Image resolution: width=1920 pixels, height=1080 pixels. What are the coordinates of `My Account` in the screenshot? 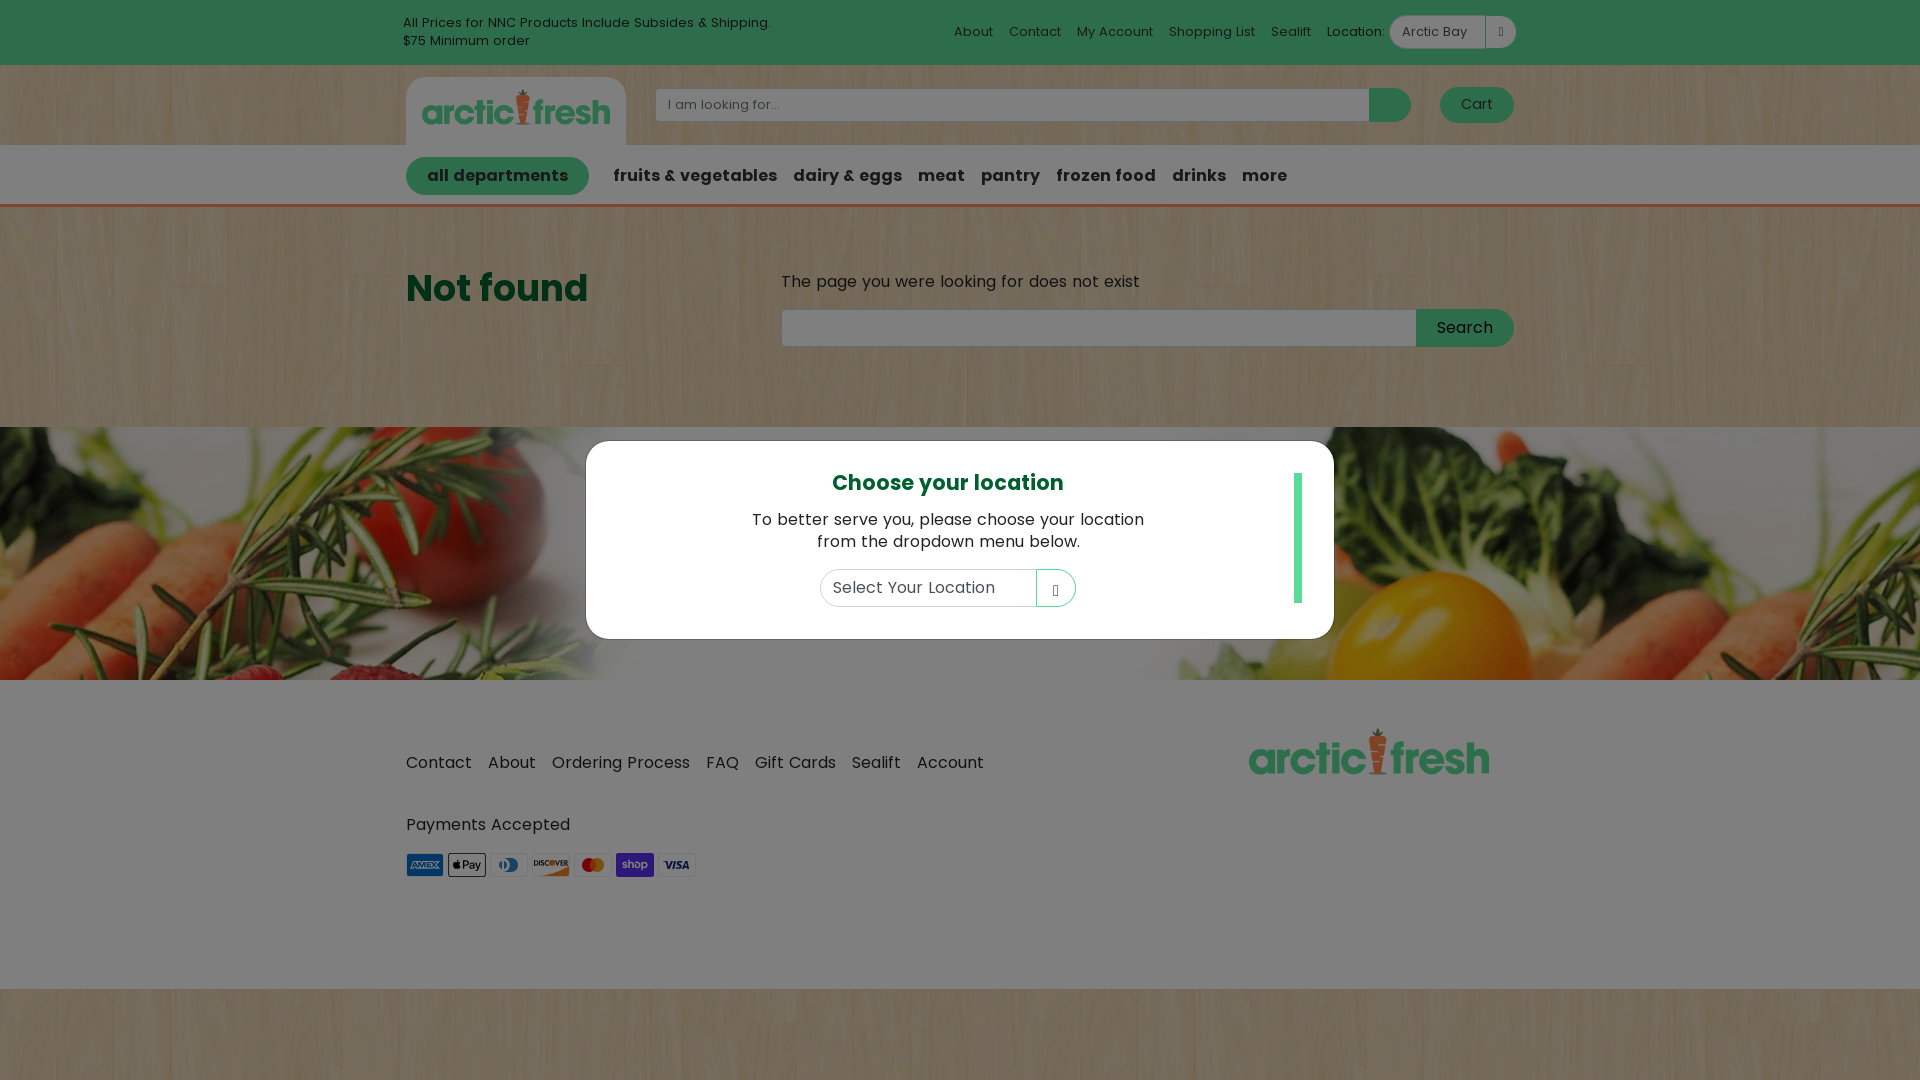 It's located at (1115, 32).